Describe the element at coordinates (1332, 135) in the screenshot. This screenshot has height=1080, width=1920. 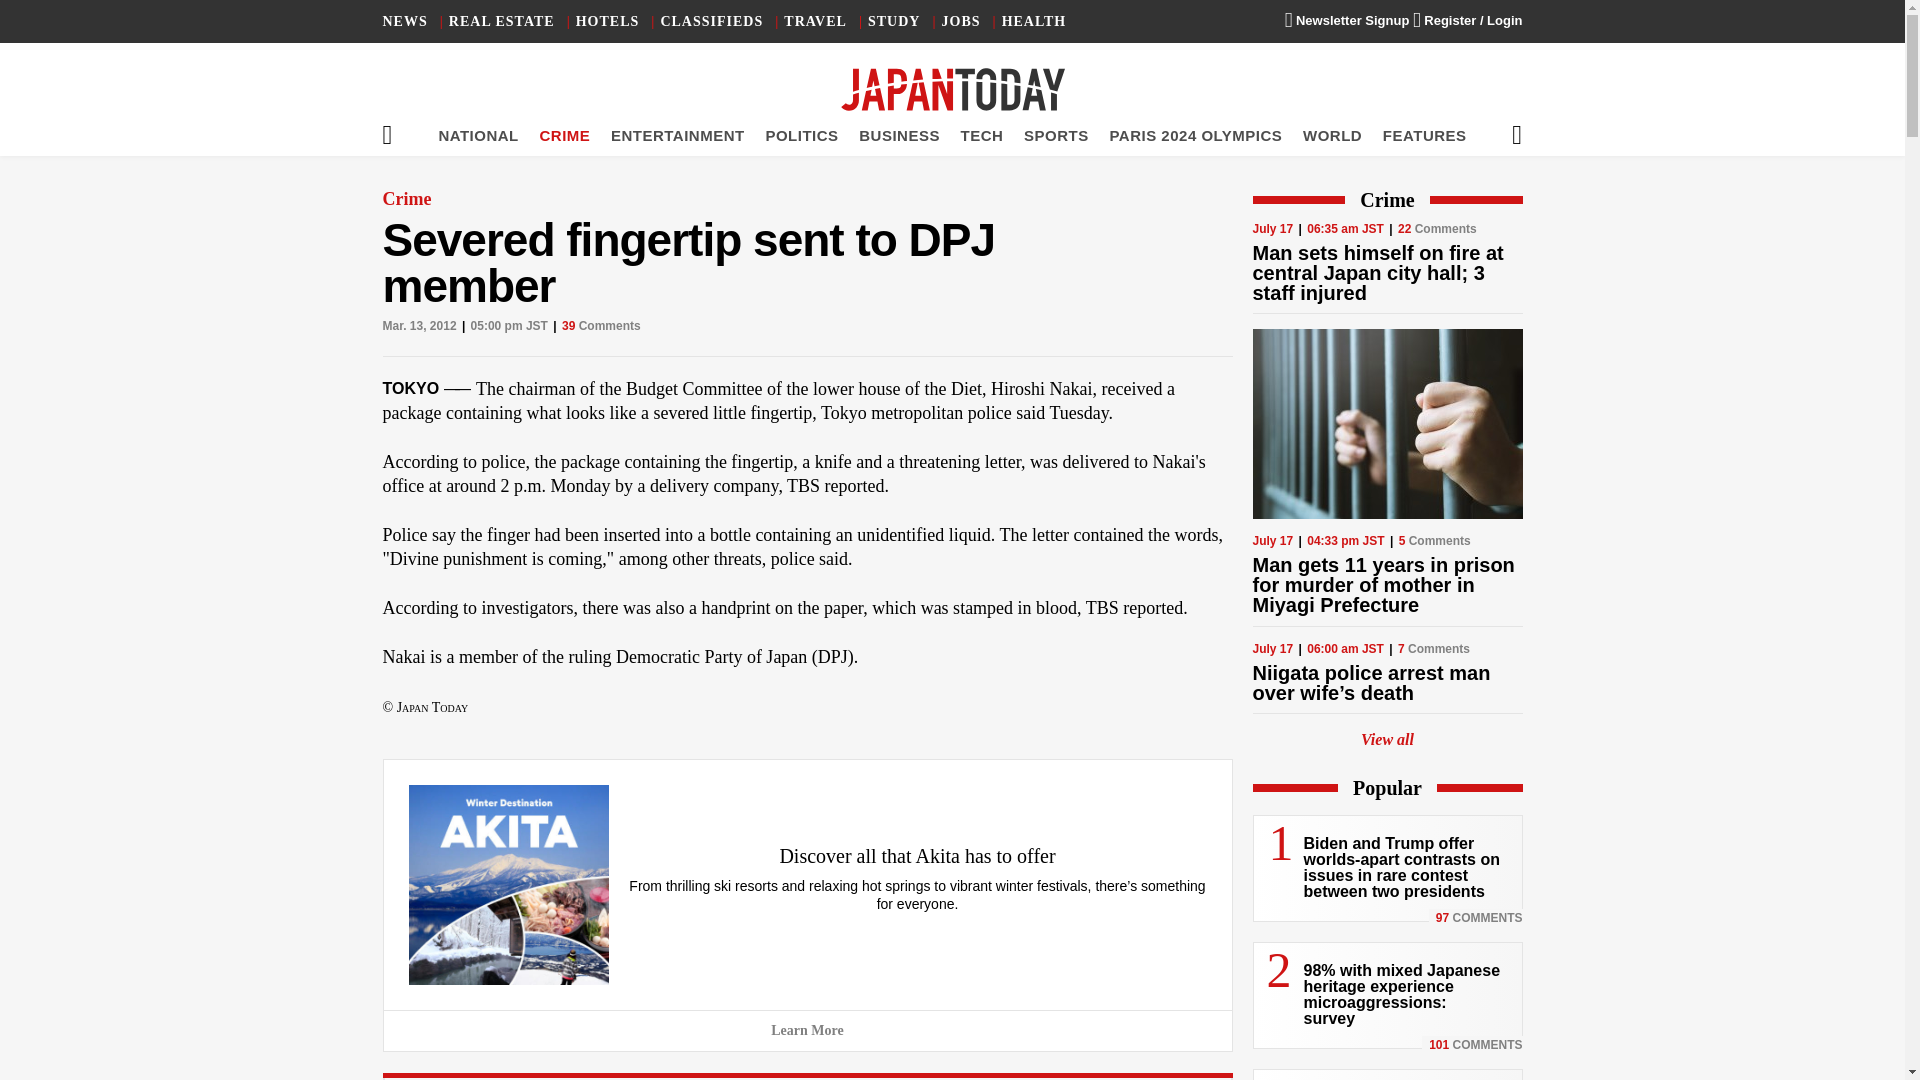
I see `WORLD` at that location.